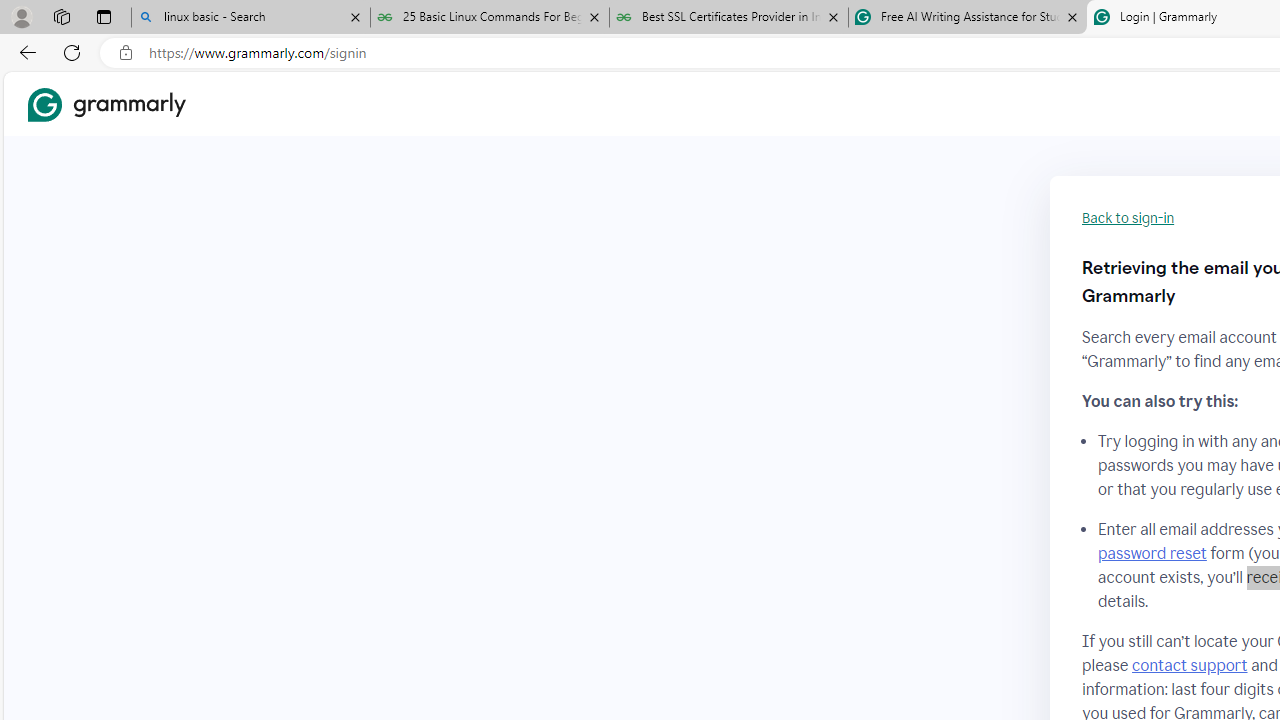  What do you see at coordinates (1152, 554) in the screenshot?
I see `password reset` at bounding box center [1152, 554].